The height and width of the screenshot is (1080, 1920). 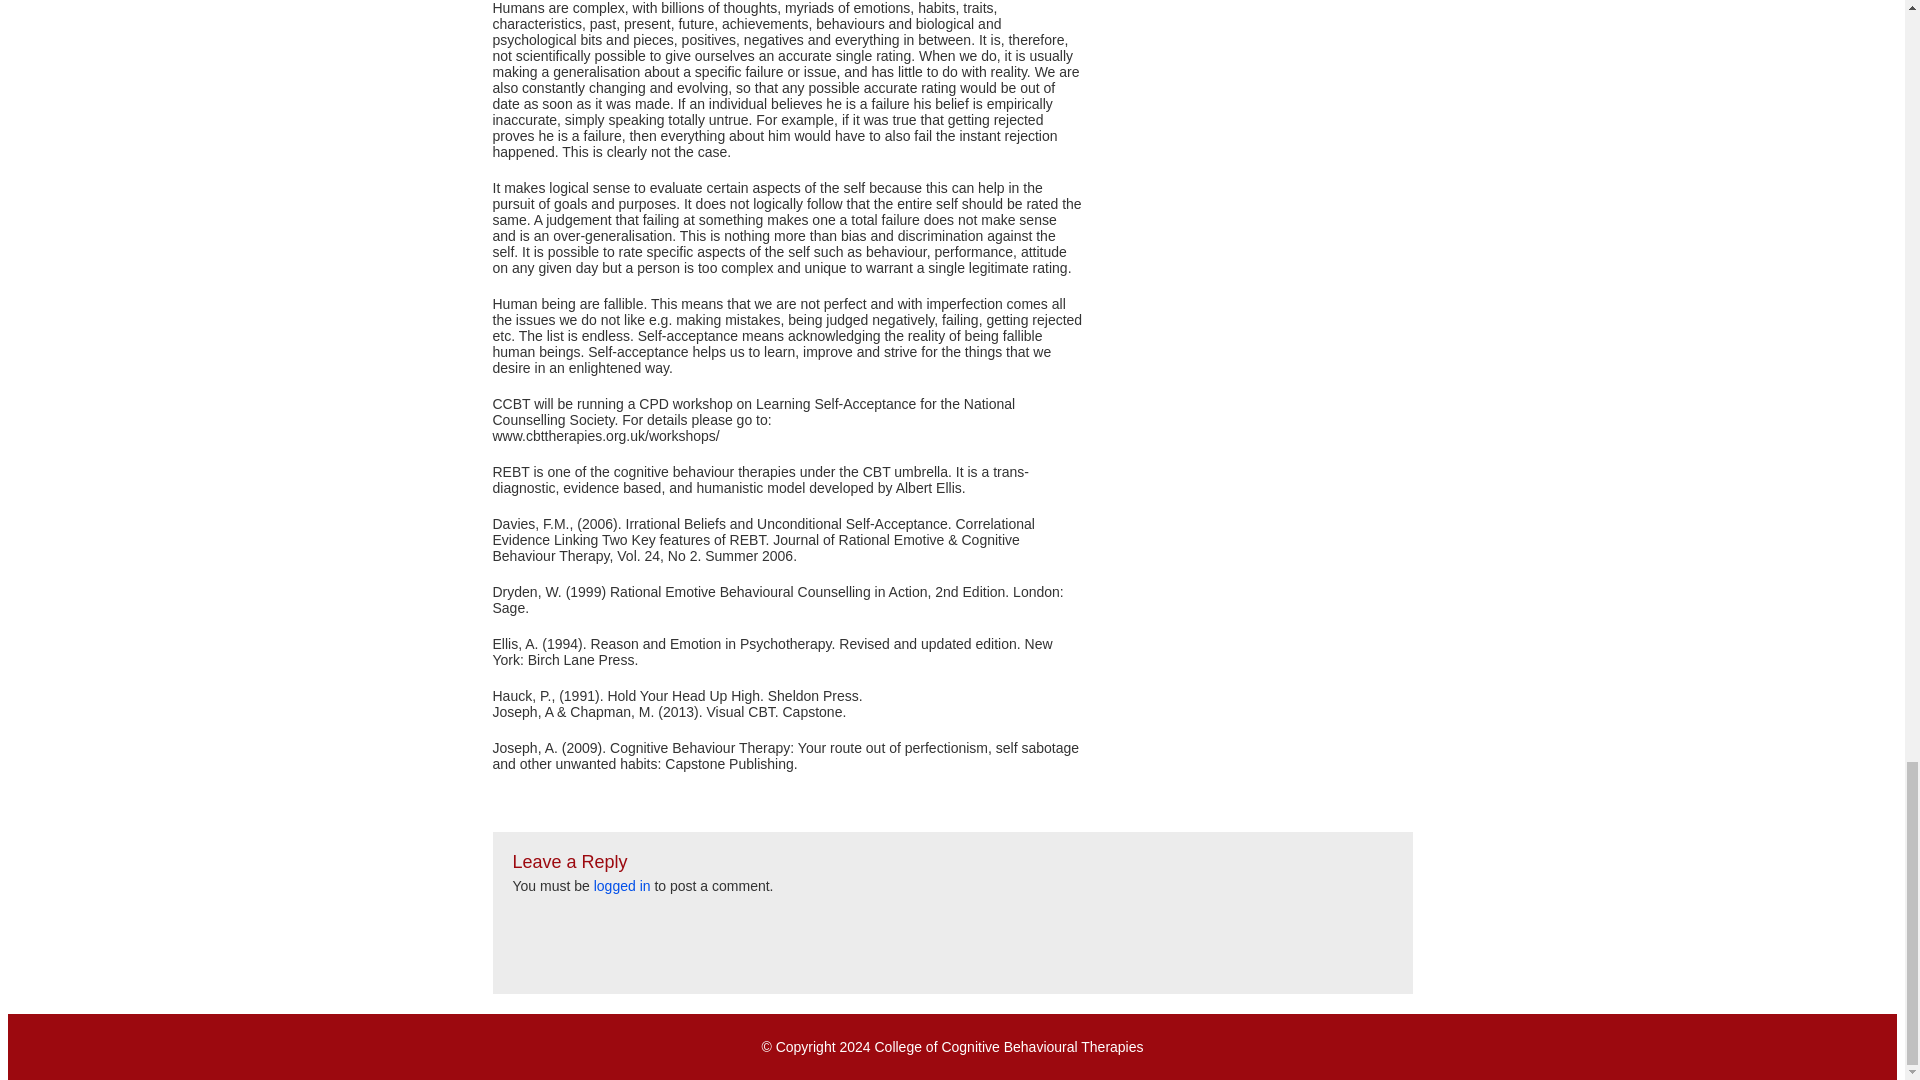 I want to click on logged in, so click(x=622, y=886).